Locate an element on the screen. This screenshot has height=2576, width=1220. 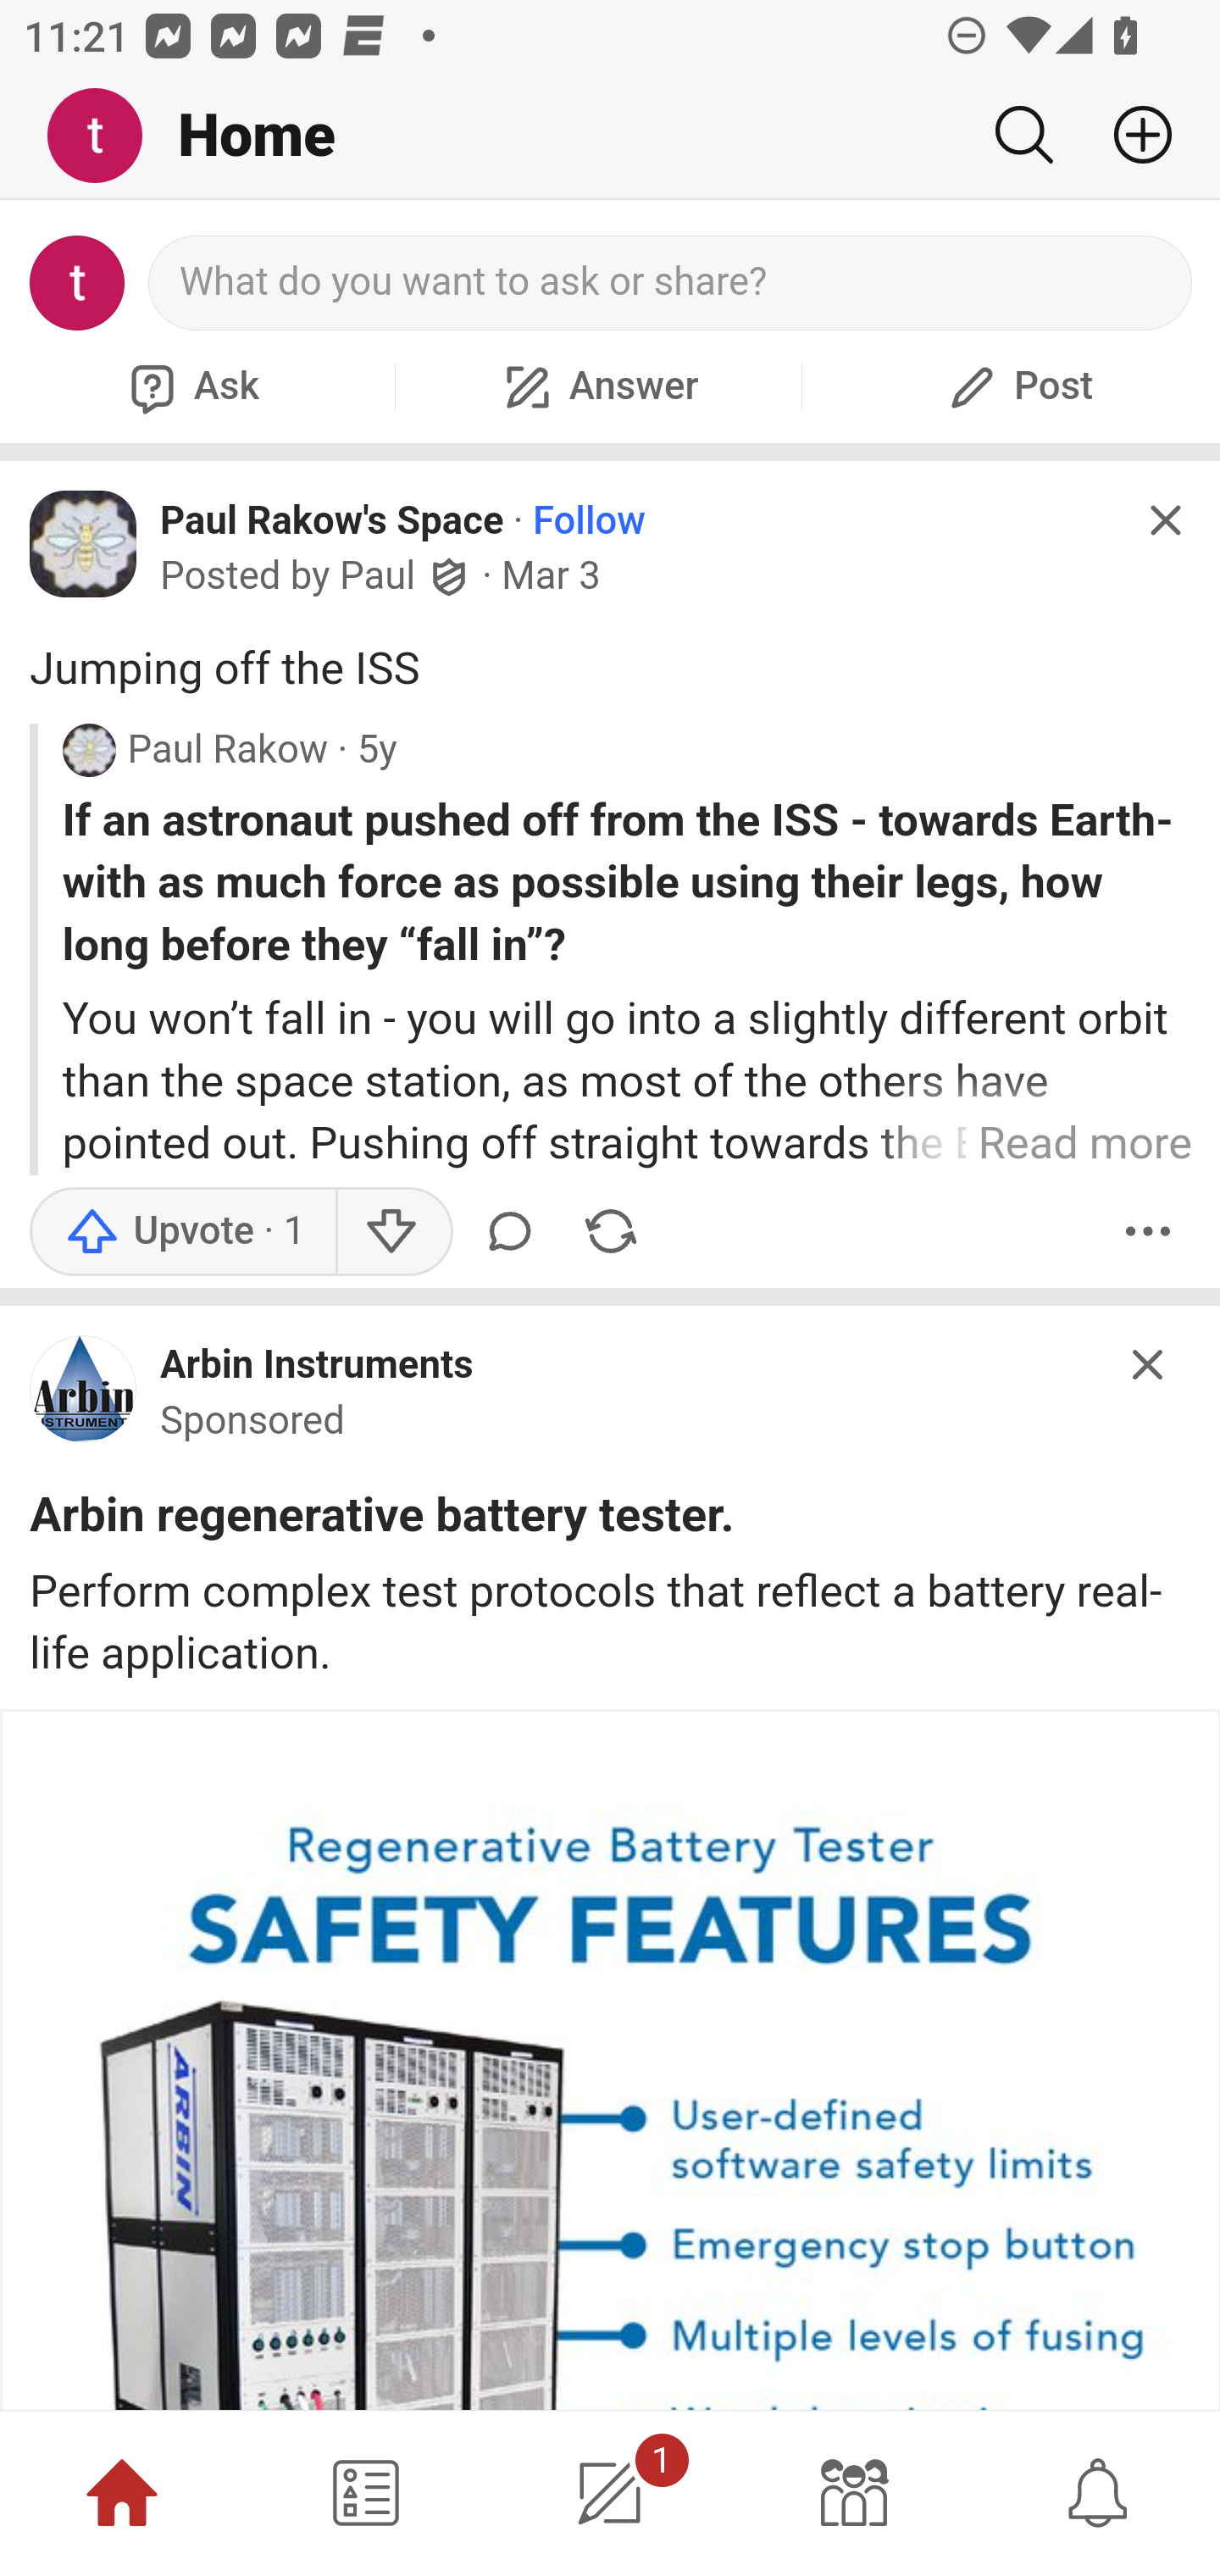
Arbin regenerative battery tester. is located at coordinates (382, 1520).